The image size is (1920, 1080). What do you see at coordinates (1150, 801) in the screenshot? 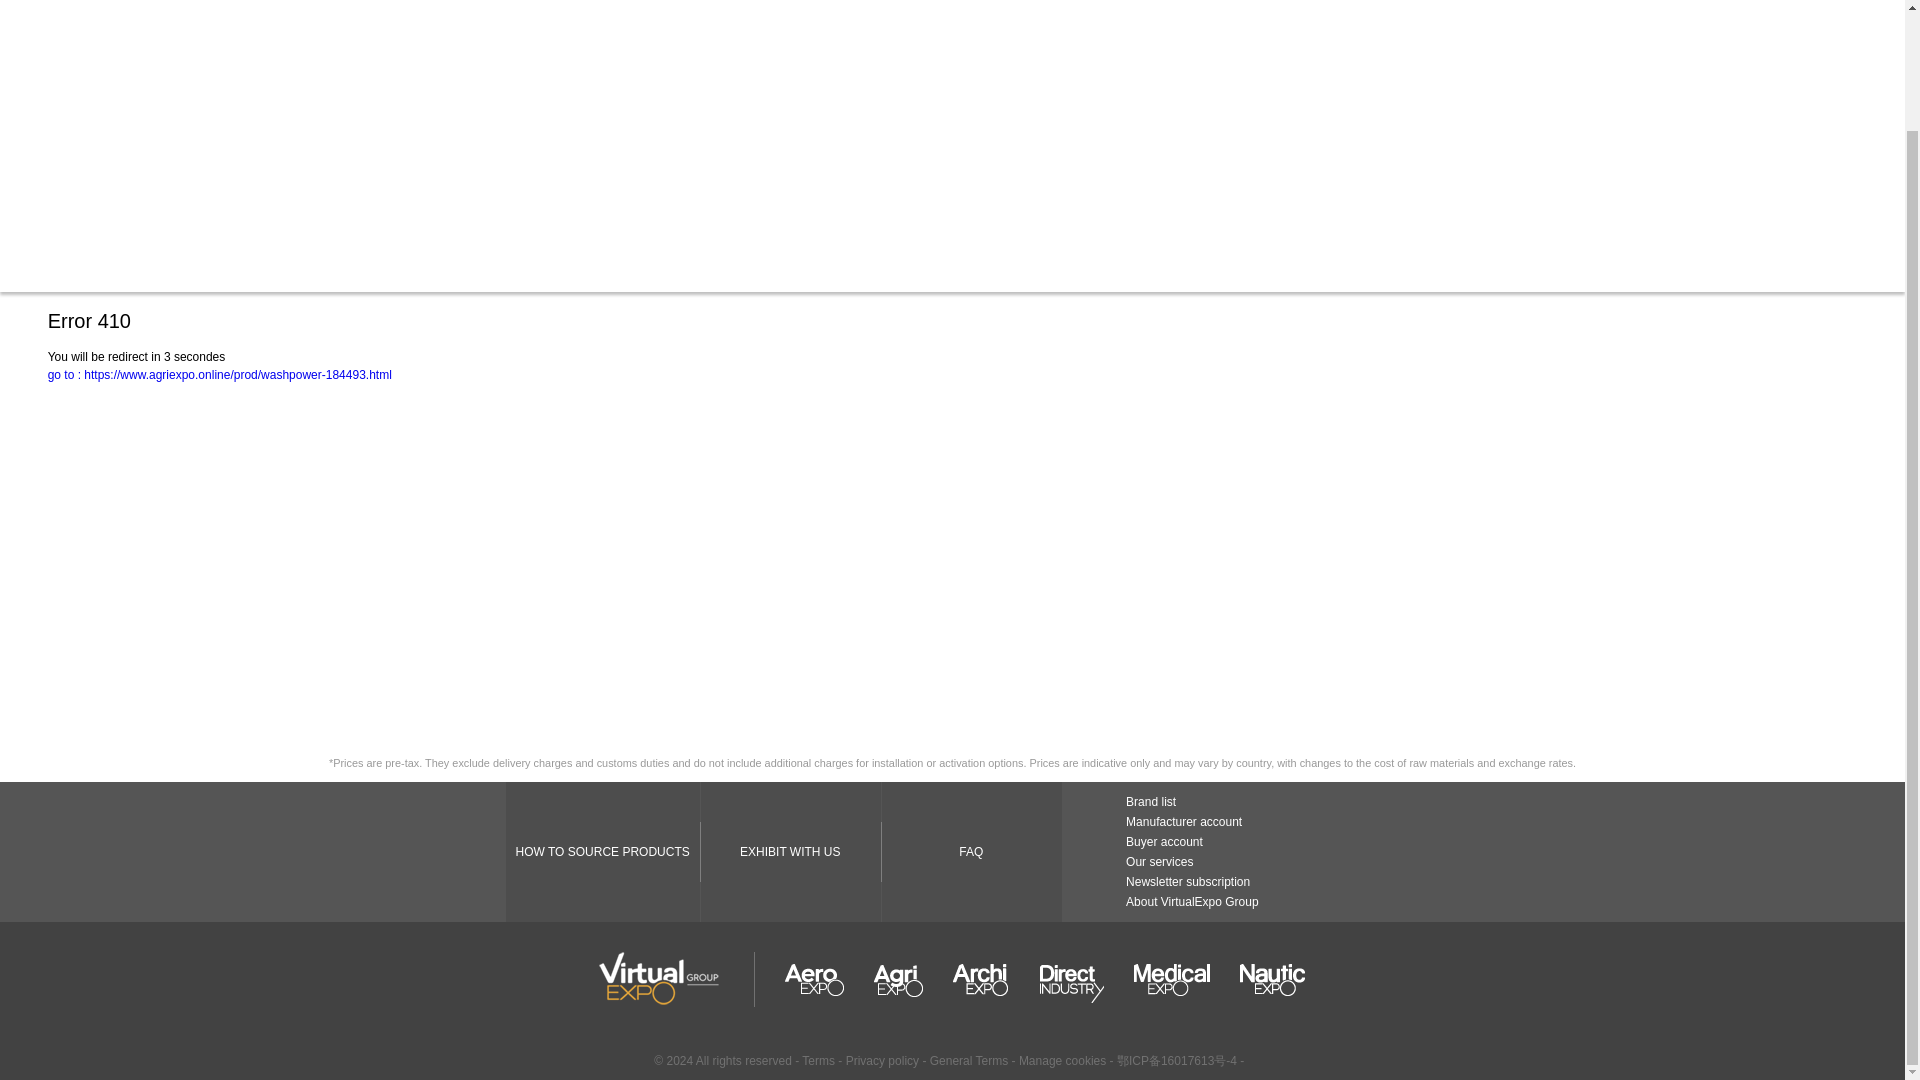
I see `Brand list` at bounding box center [1150, 801].